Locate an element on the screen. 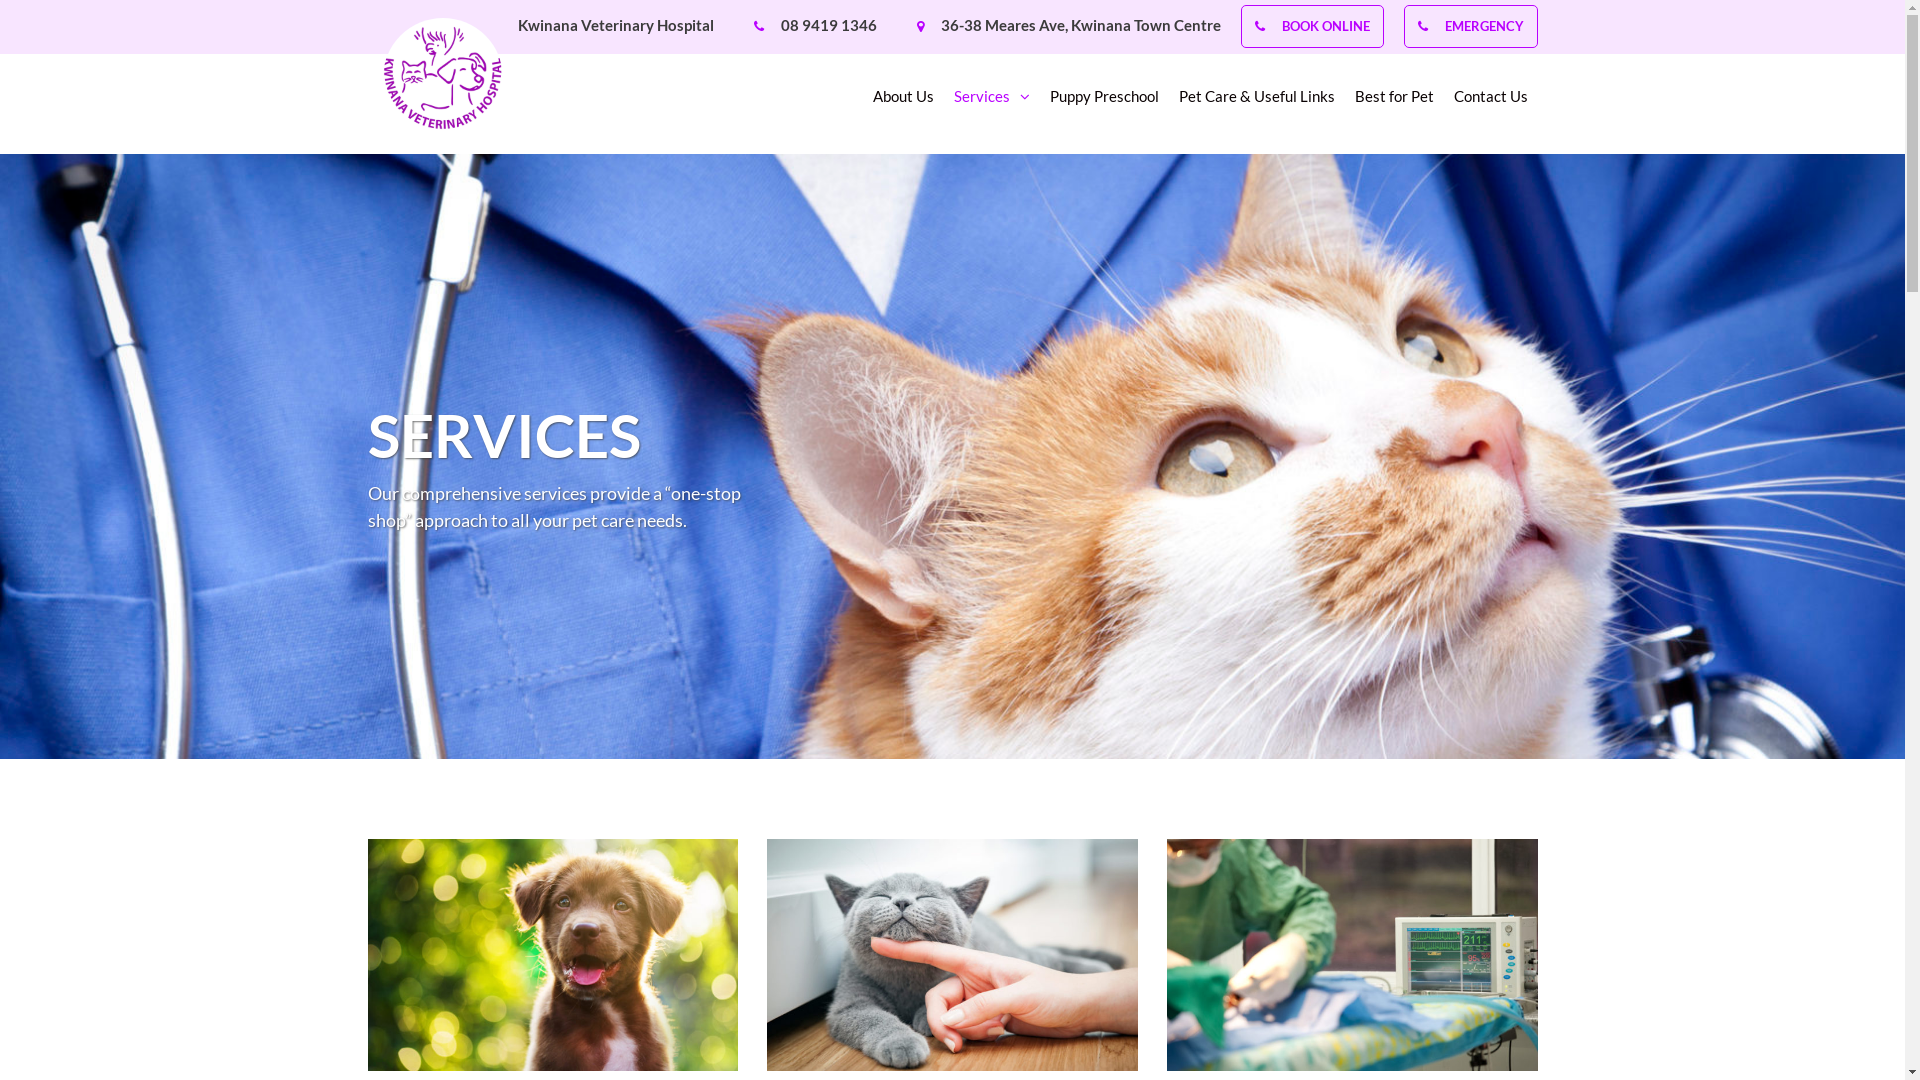 This screenshot has height=1080, width=1920. Kwinana Veterinary Hospital is located at coordinates (616, 25).